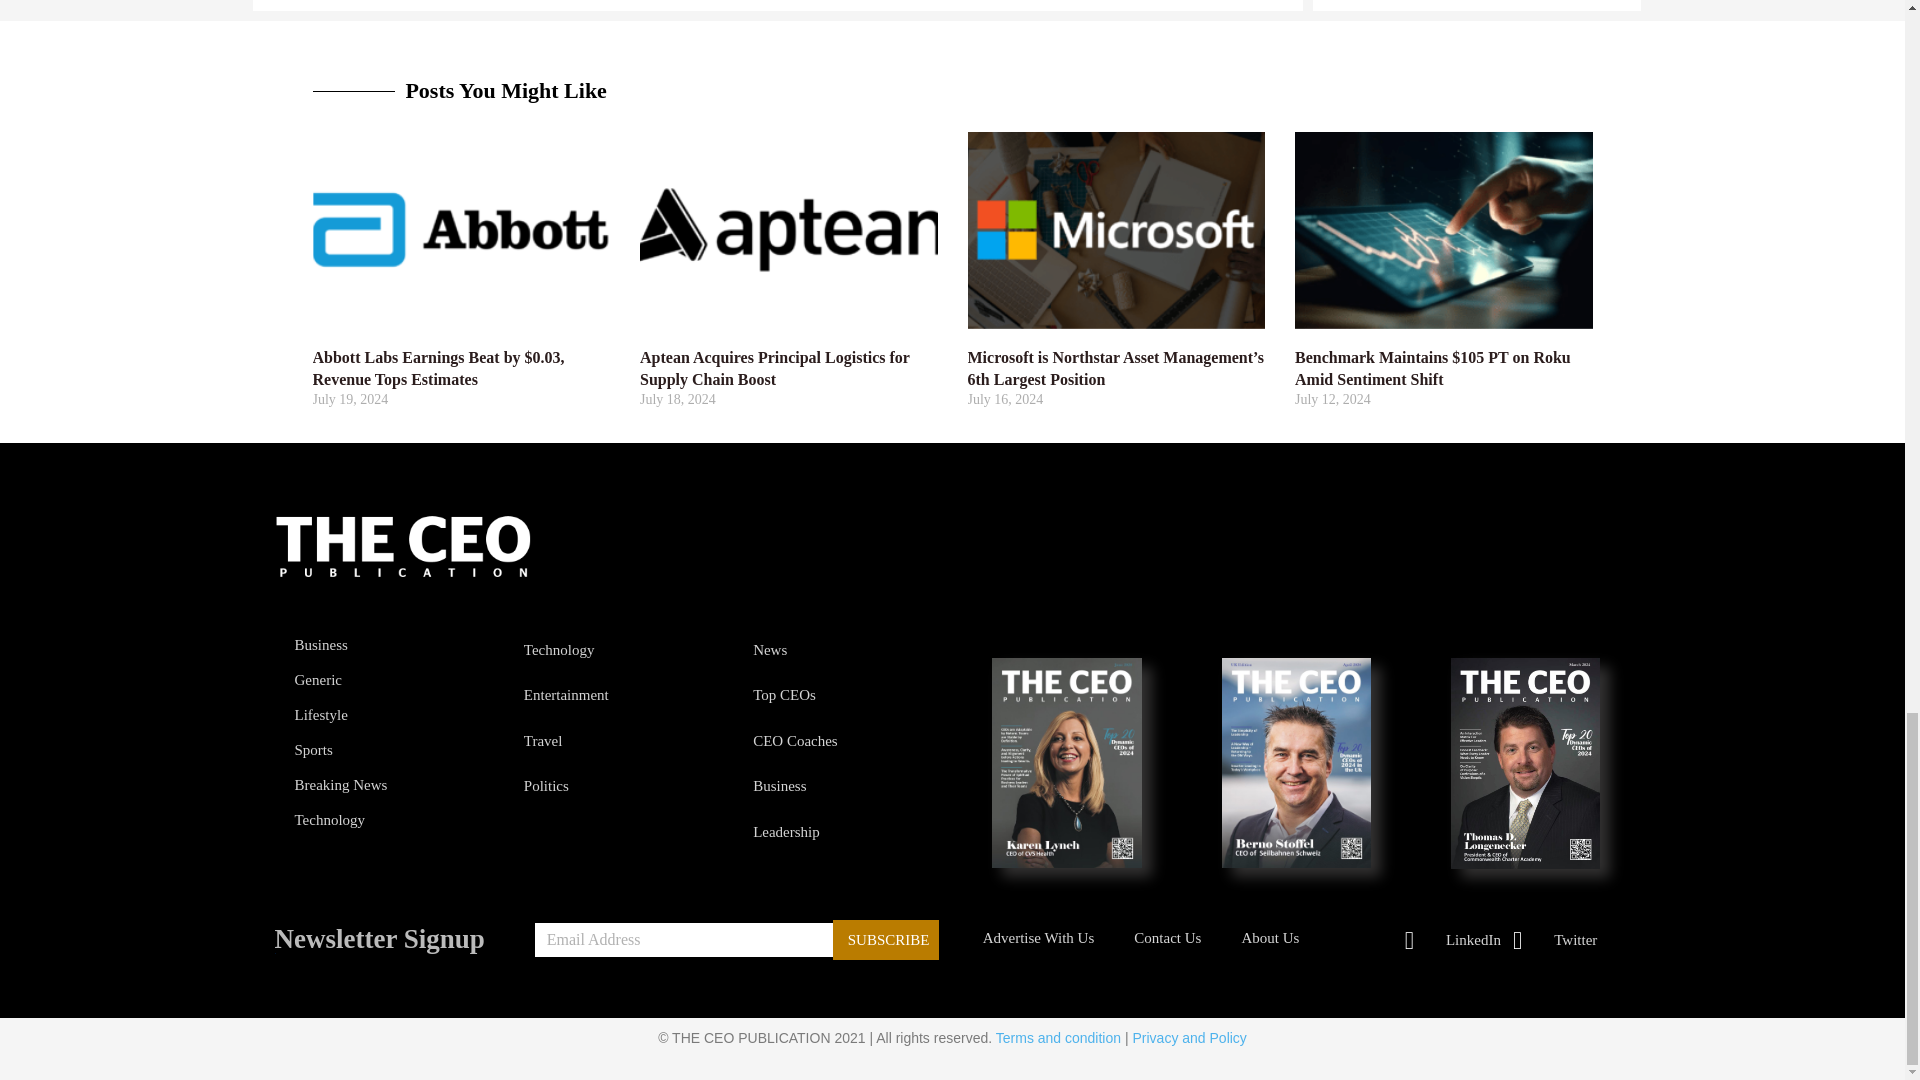  Describe the element at coordinates (774, 368) in the screenshot. I see `Aptean Acquires Principal Logistics for Supply Chain Boost` at that location.